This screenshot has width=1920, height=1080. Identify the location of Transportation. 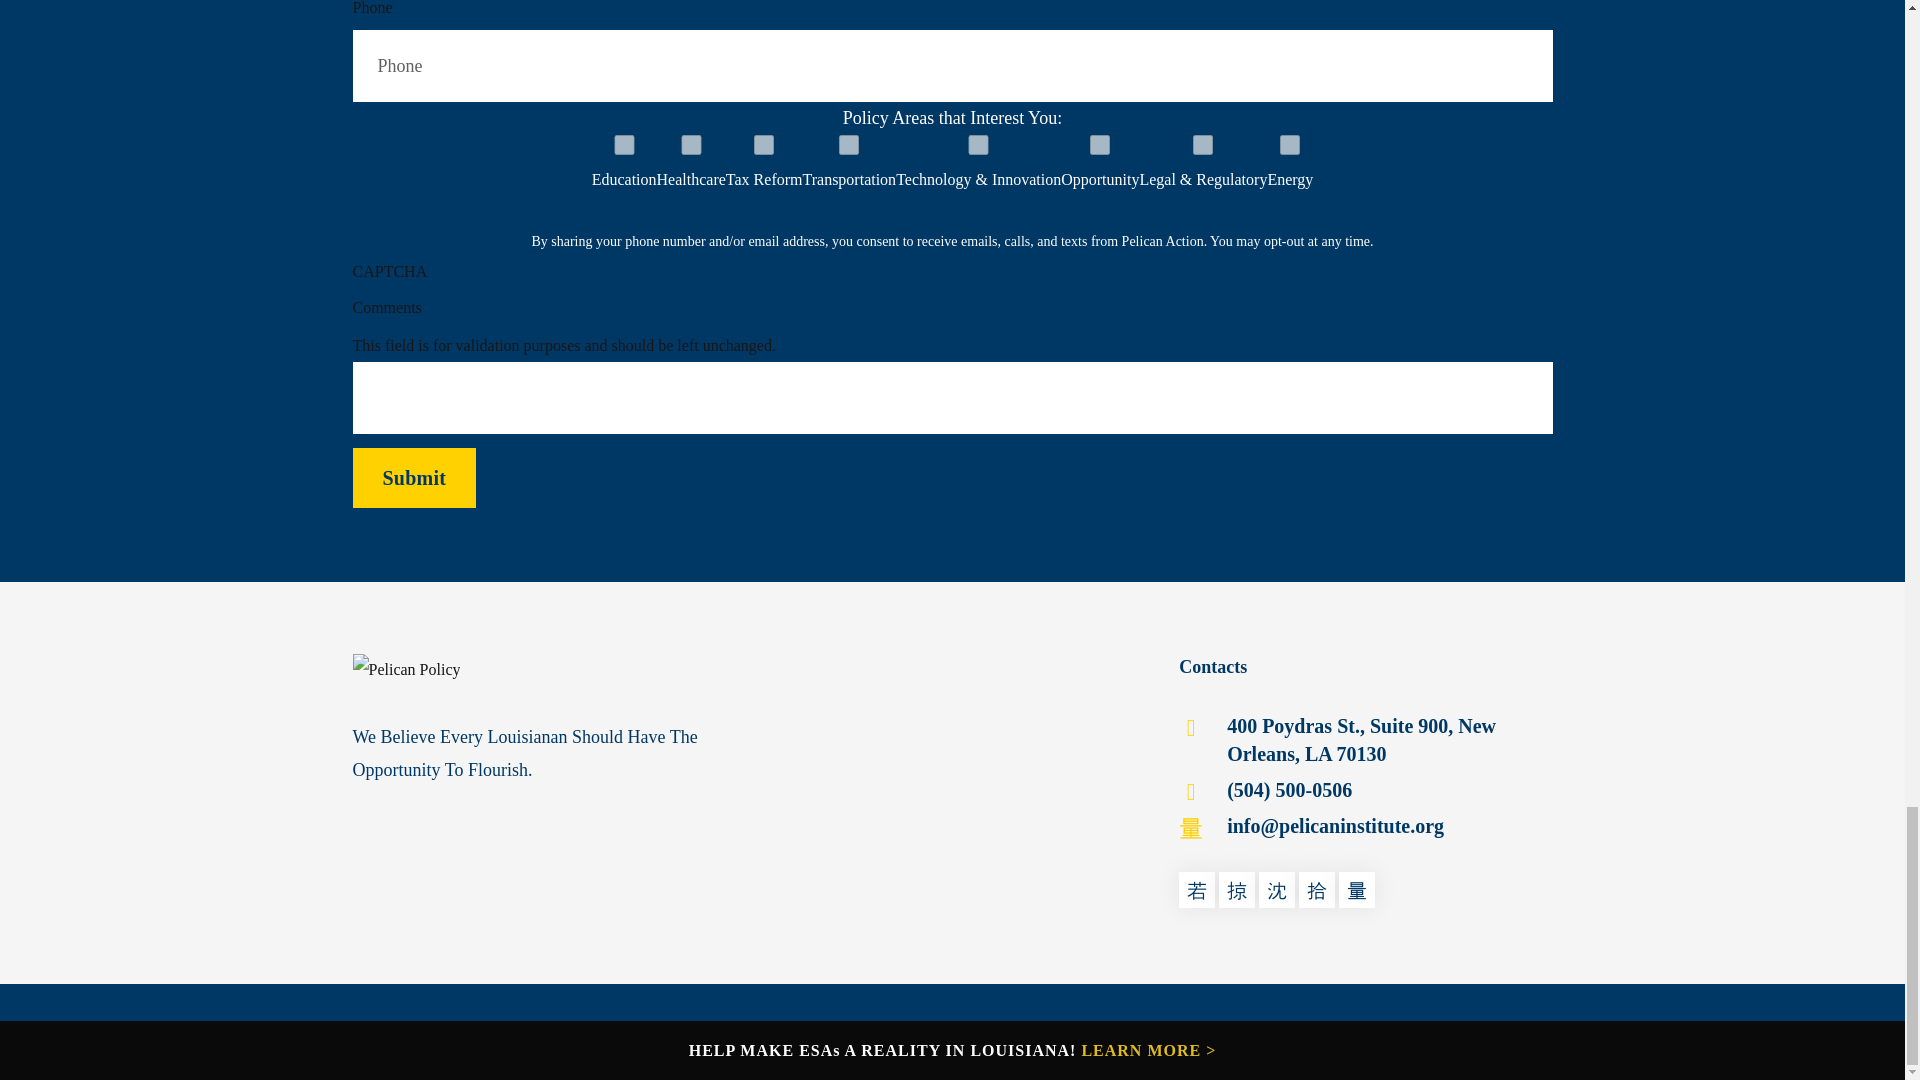
(849, 145).